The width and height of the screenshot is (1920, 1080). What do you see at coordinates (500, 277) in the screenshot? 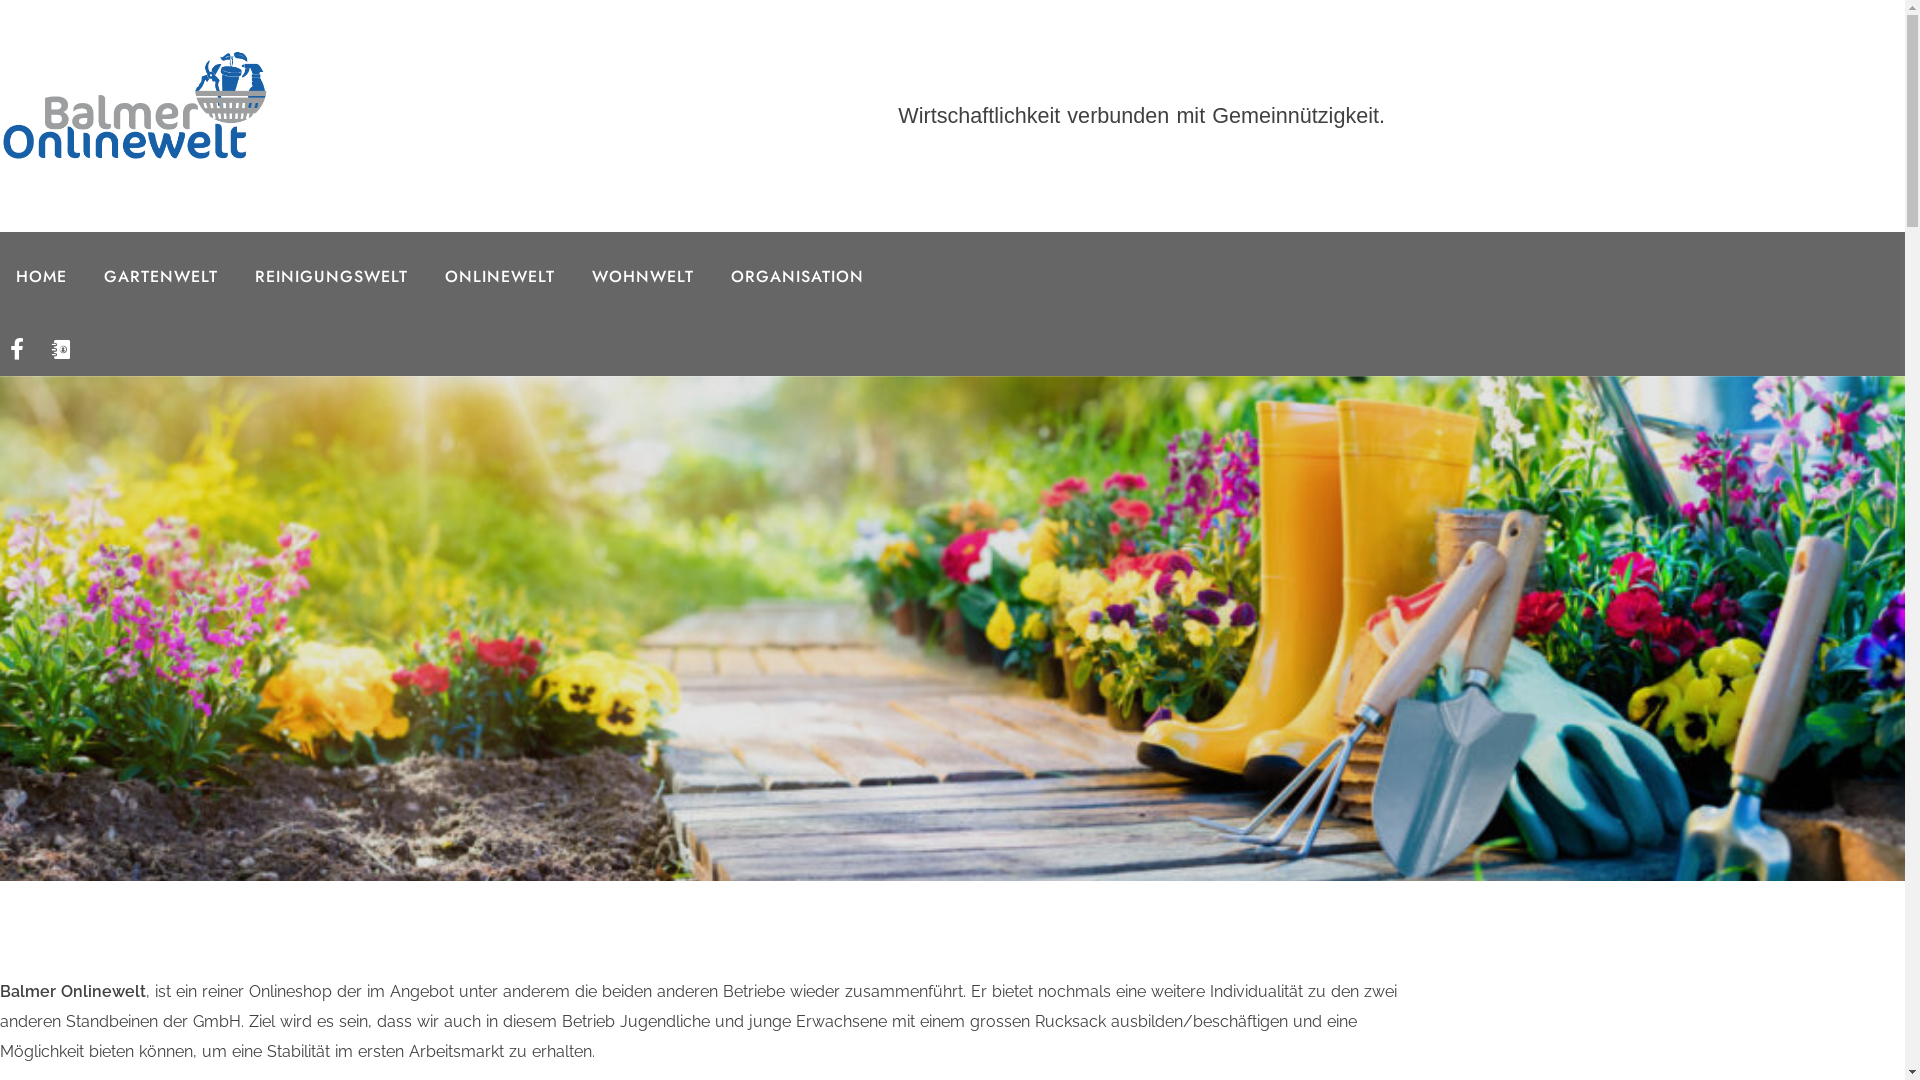
I see `ONLINEWELT` at bounding box center [500, 277].